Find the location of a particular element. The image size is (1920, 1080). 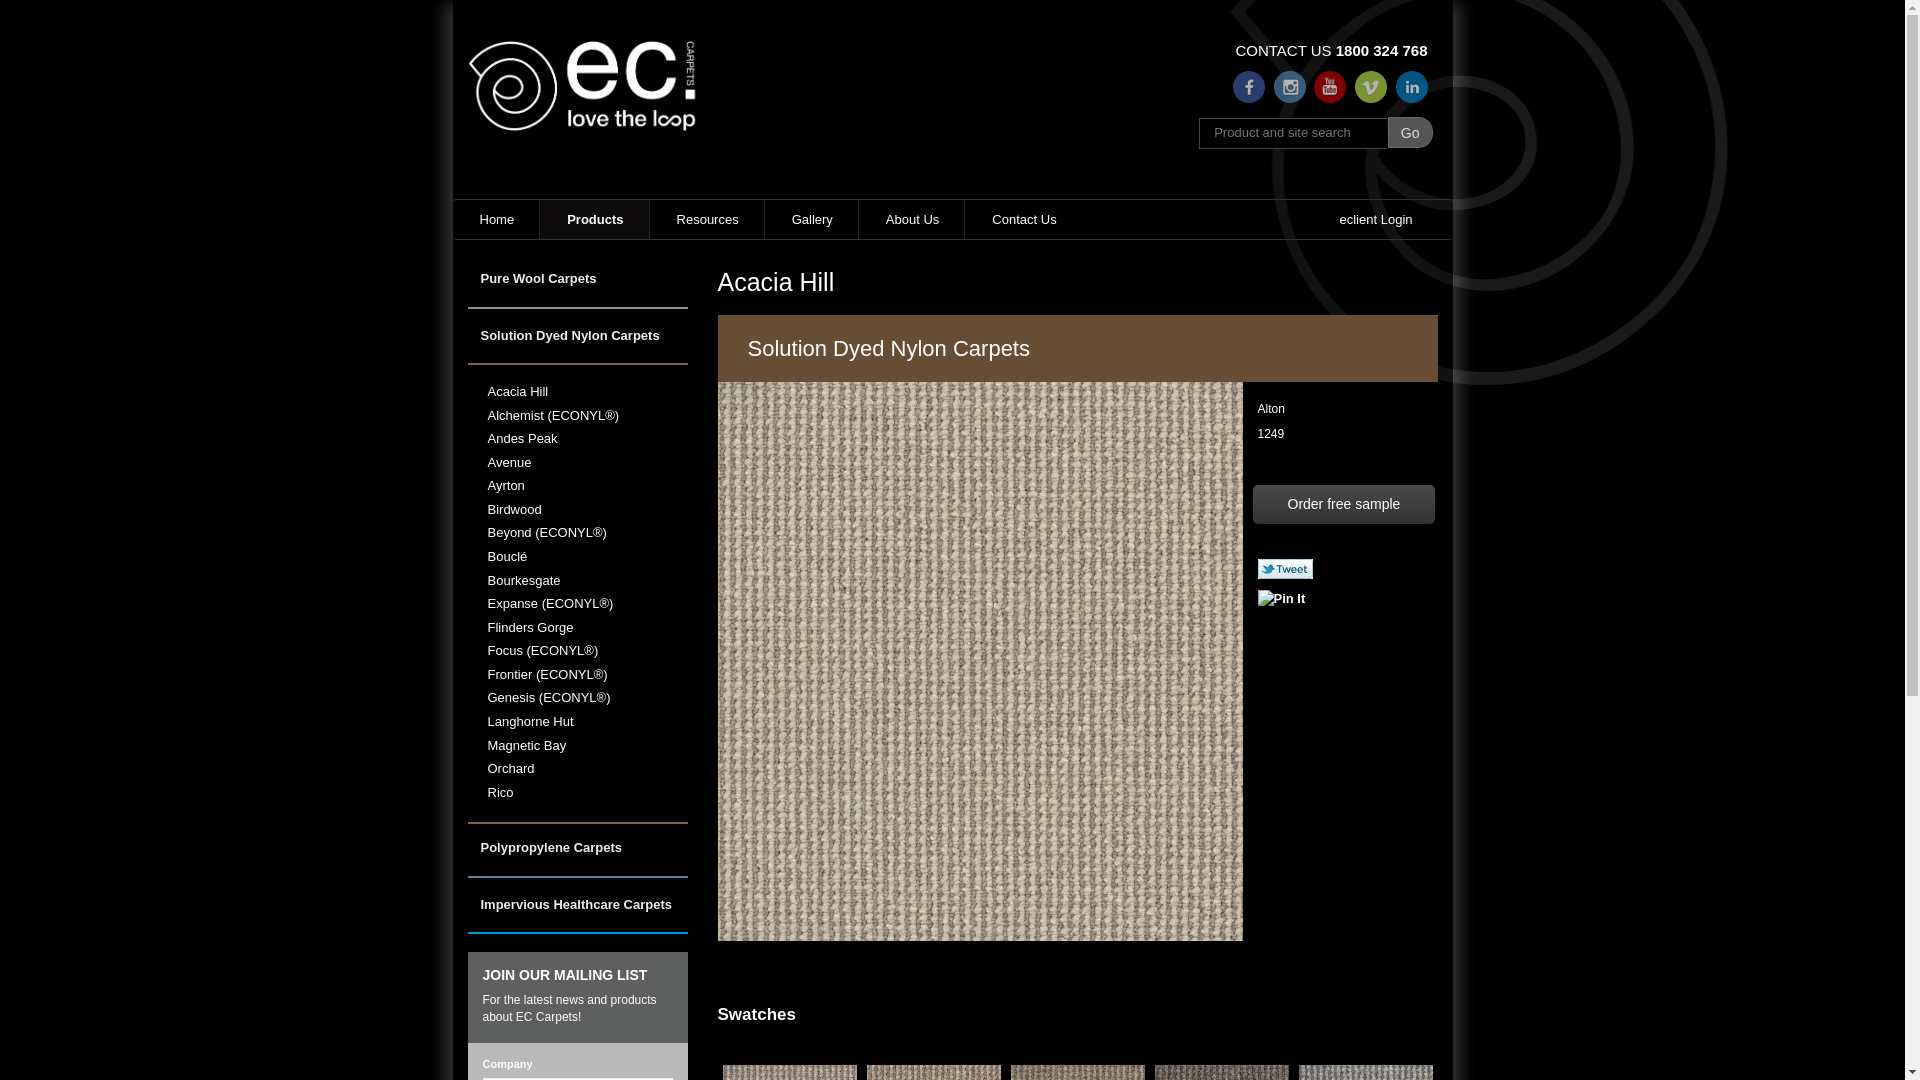

Contact Us is located at coordinates (1022, 220).